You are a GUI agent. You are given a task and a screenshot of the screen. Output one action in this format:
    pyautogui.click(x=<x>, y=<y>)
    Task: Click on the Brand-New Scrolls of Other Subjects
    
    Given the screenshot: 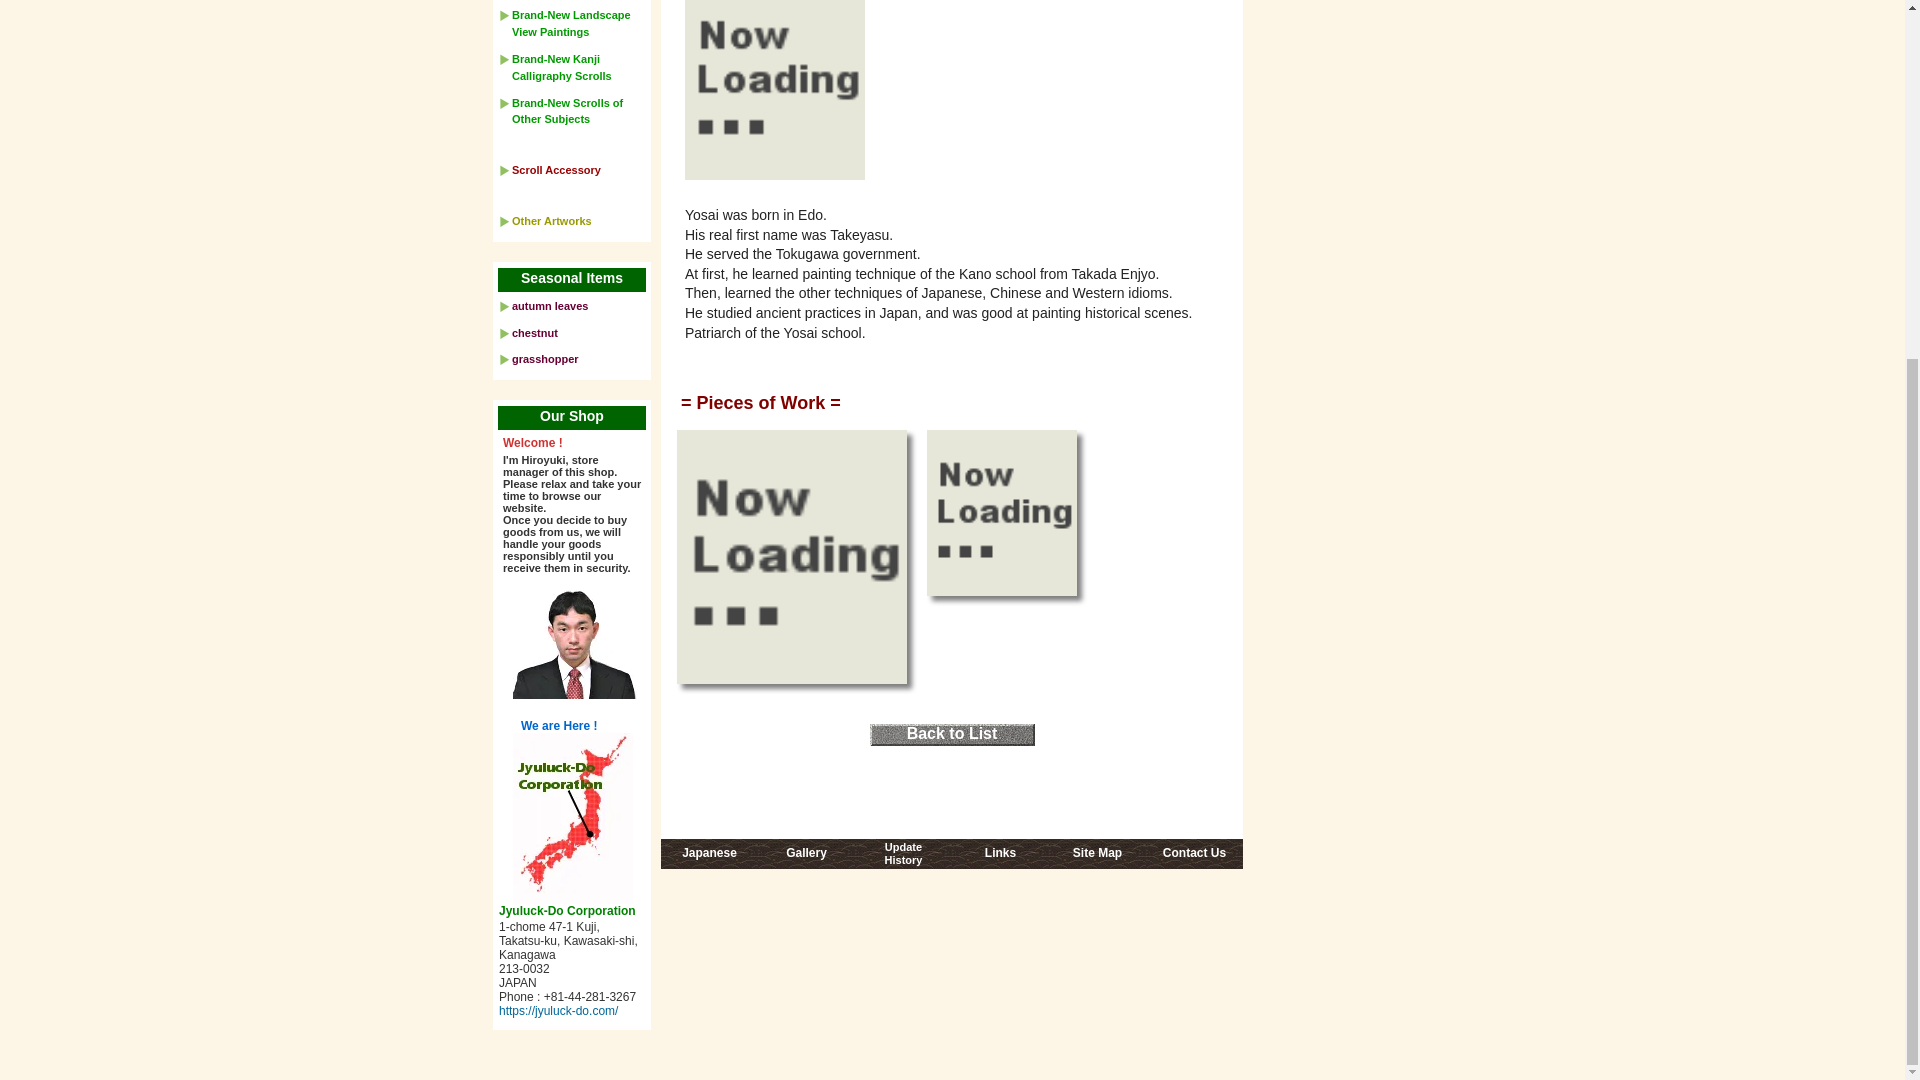 What is the action you would take?
    pyautogui.click(x=952, y=736)
    